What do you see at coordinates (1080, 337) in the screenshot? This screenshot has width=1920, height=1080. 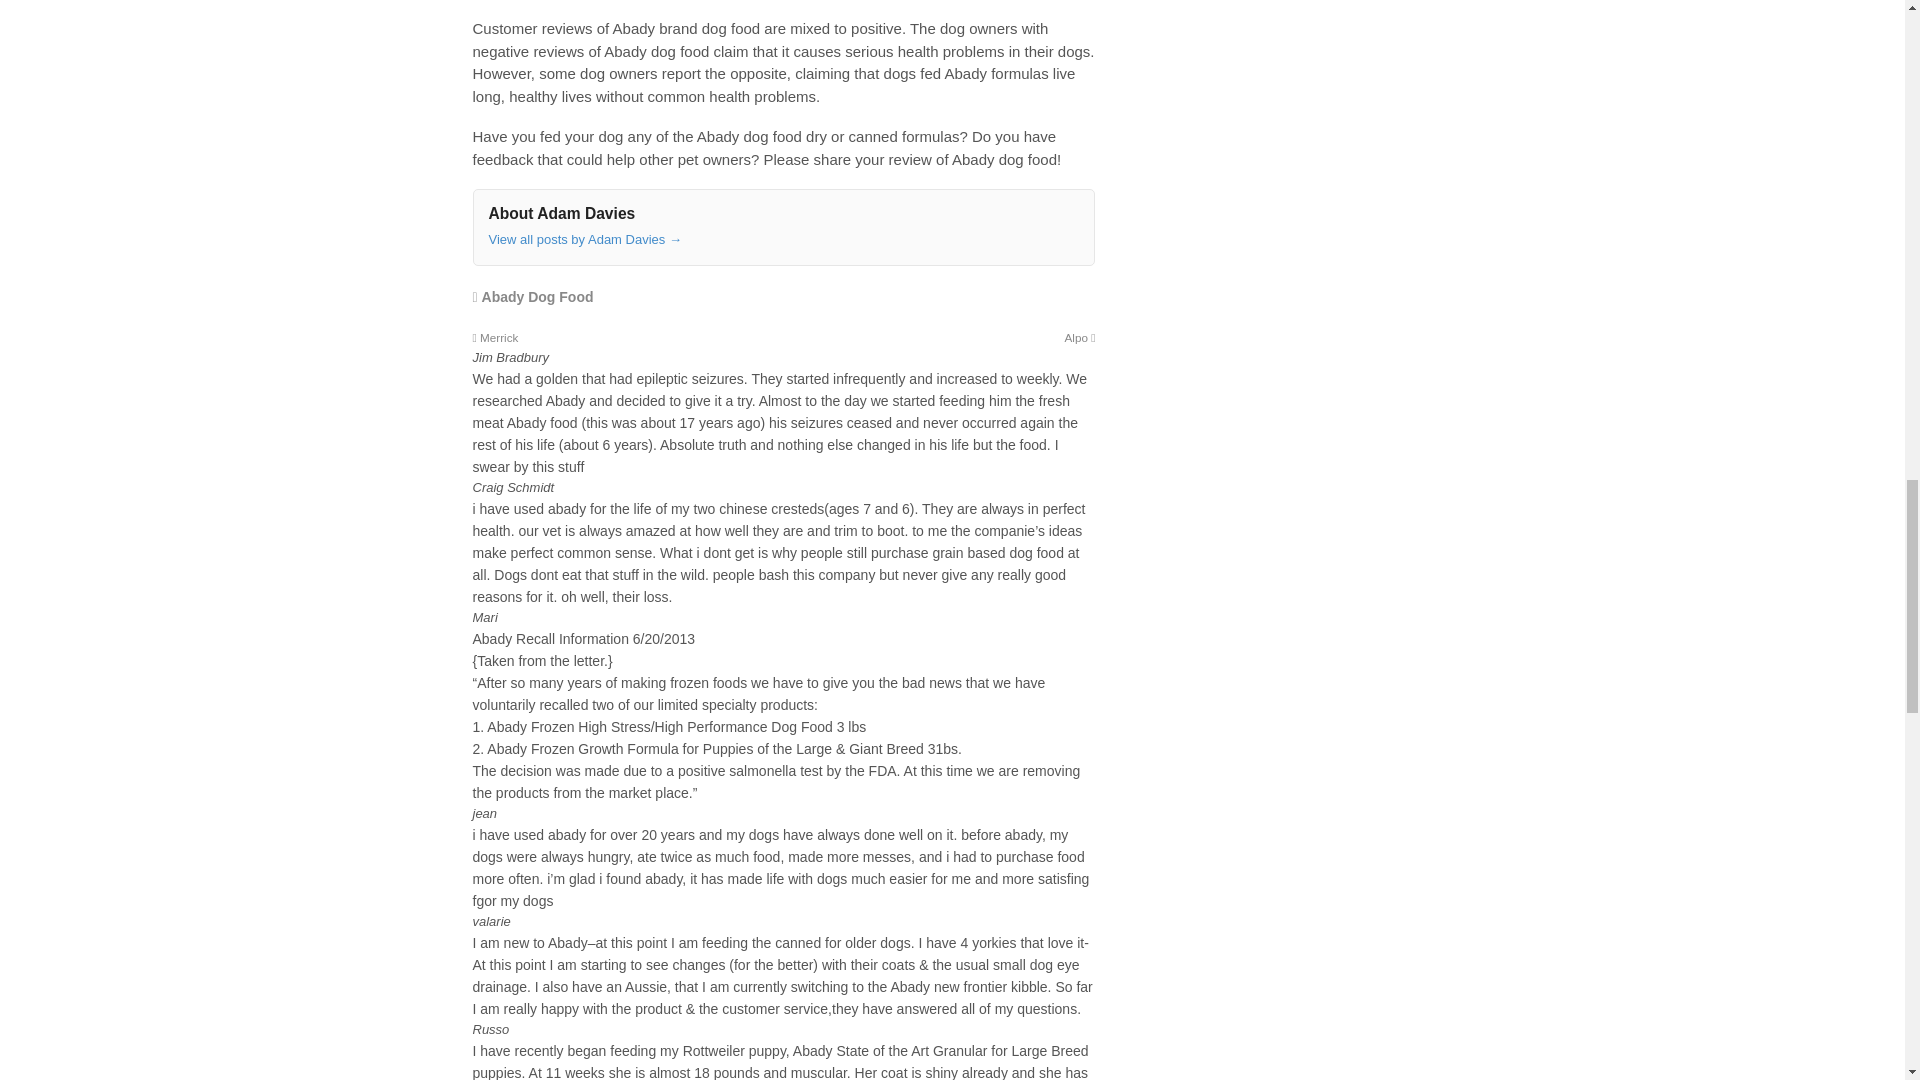 I see `Alpo` at bounding box center [1080, 337].